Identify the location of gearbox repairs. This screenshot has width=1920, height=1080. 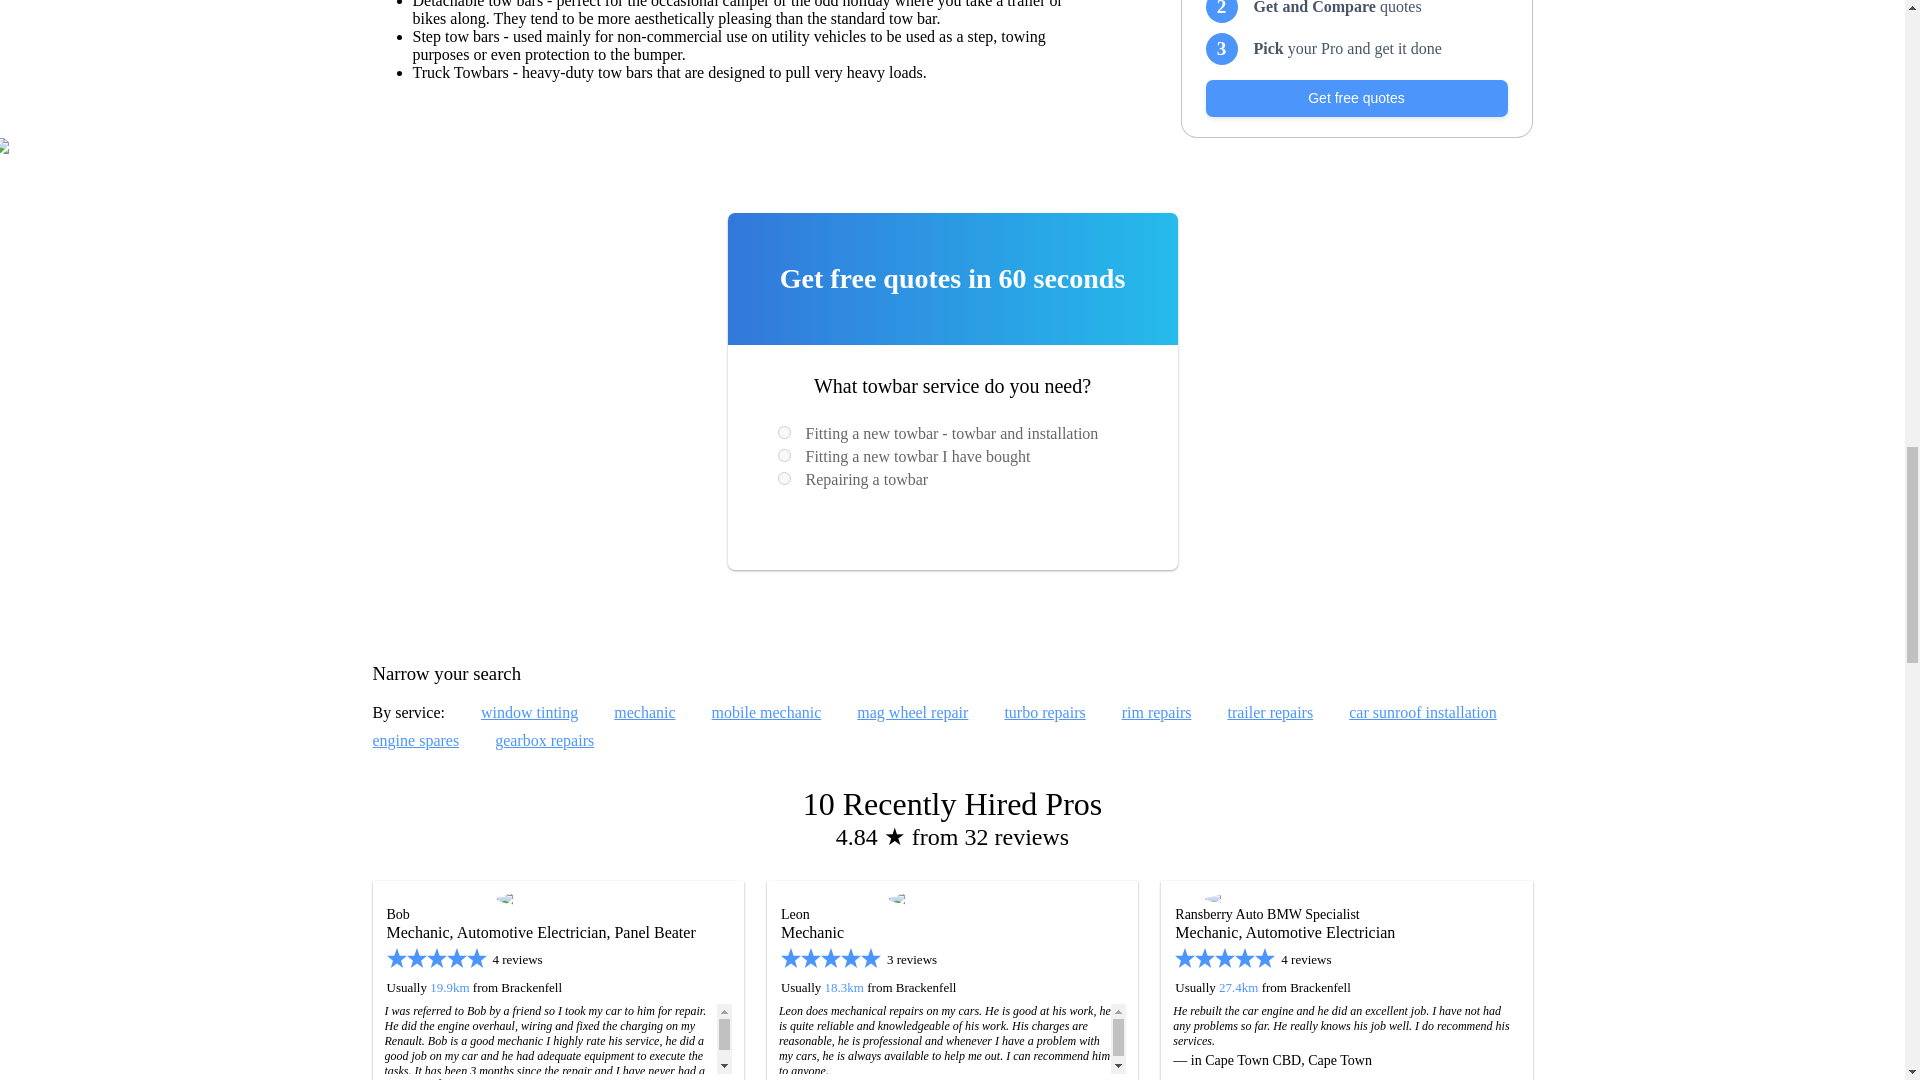
(544, 740).